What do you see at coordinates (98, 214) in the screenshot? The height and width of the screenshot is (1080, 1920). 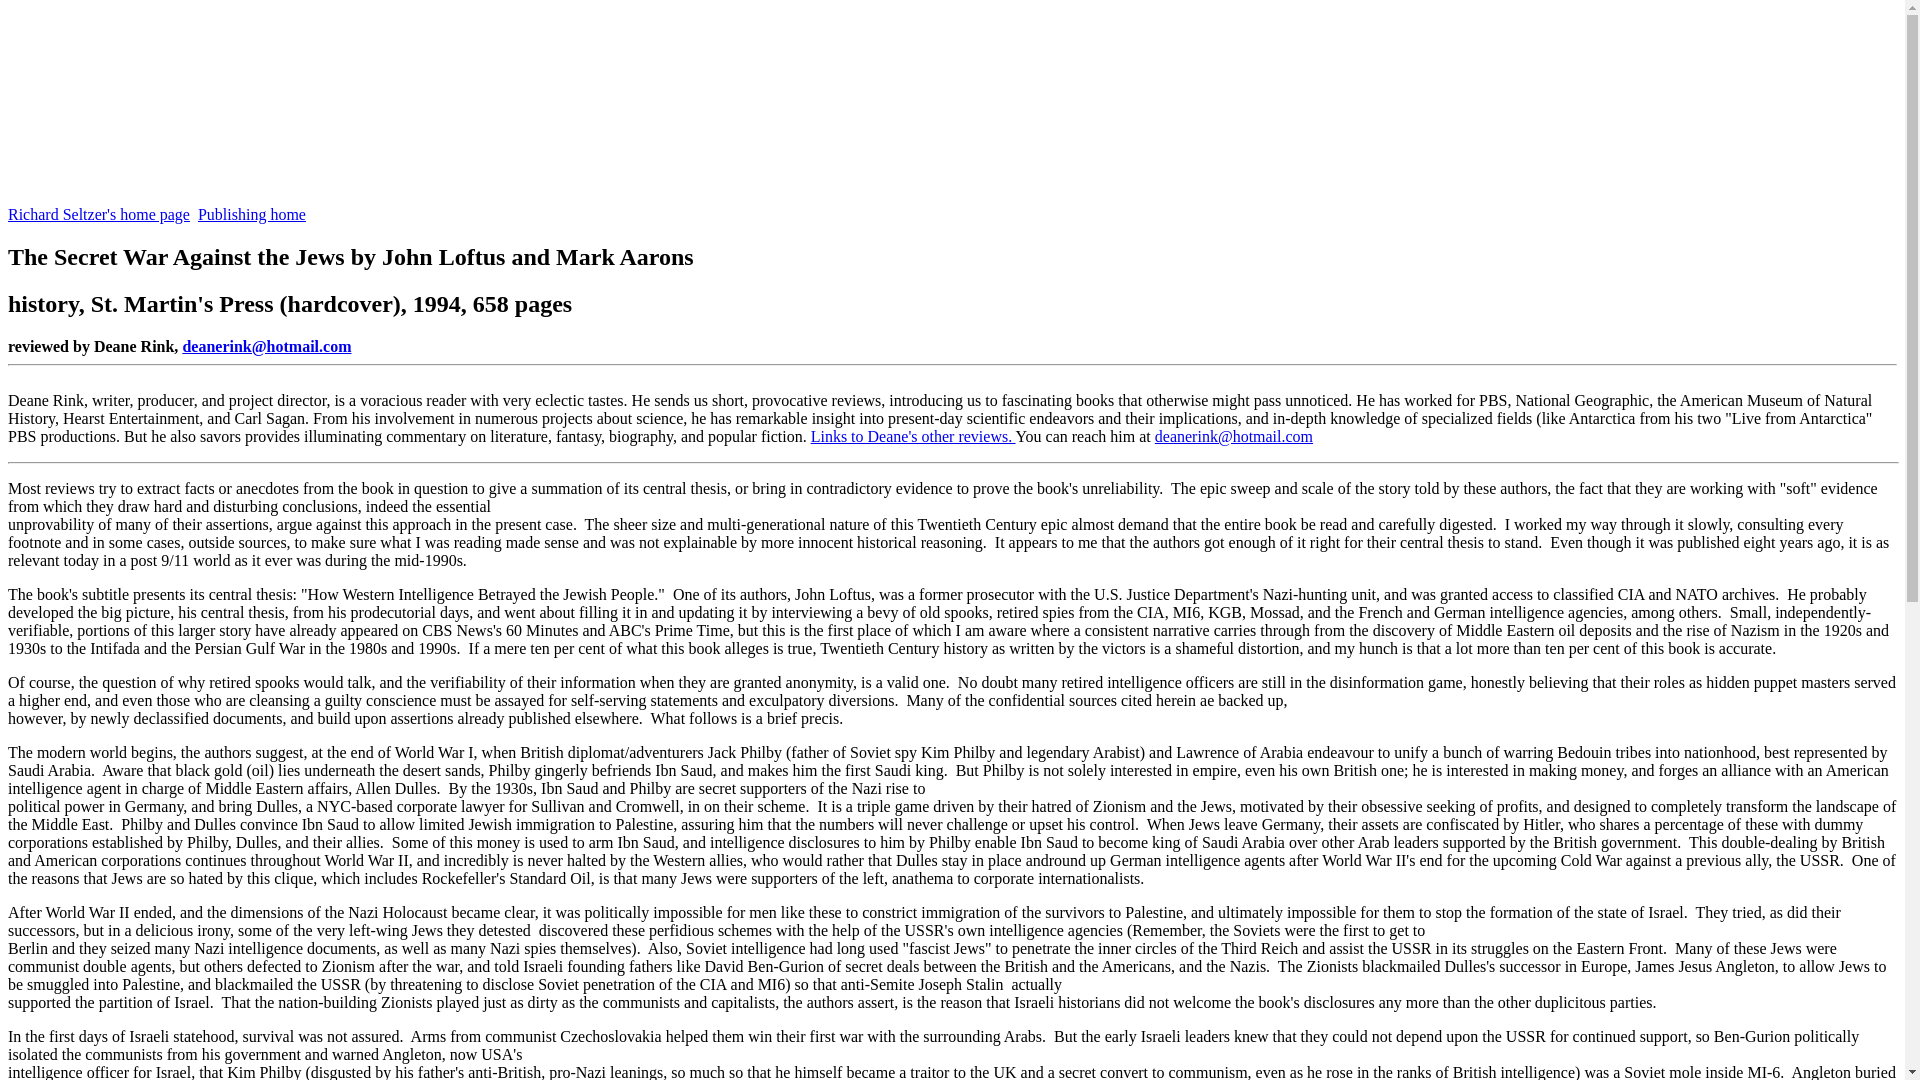 I see `Richard Seltzer's home page` at bounding box center [98, 214].